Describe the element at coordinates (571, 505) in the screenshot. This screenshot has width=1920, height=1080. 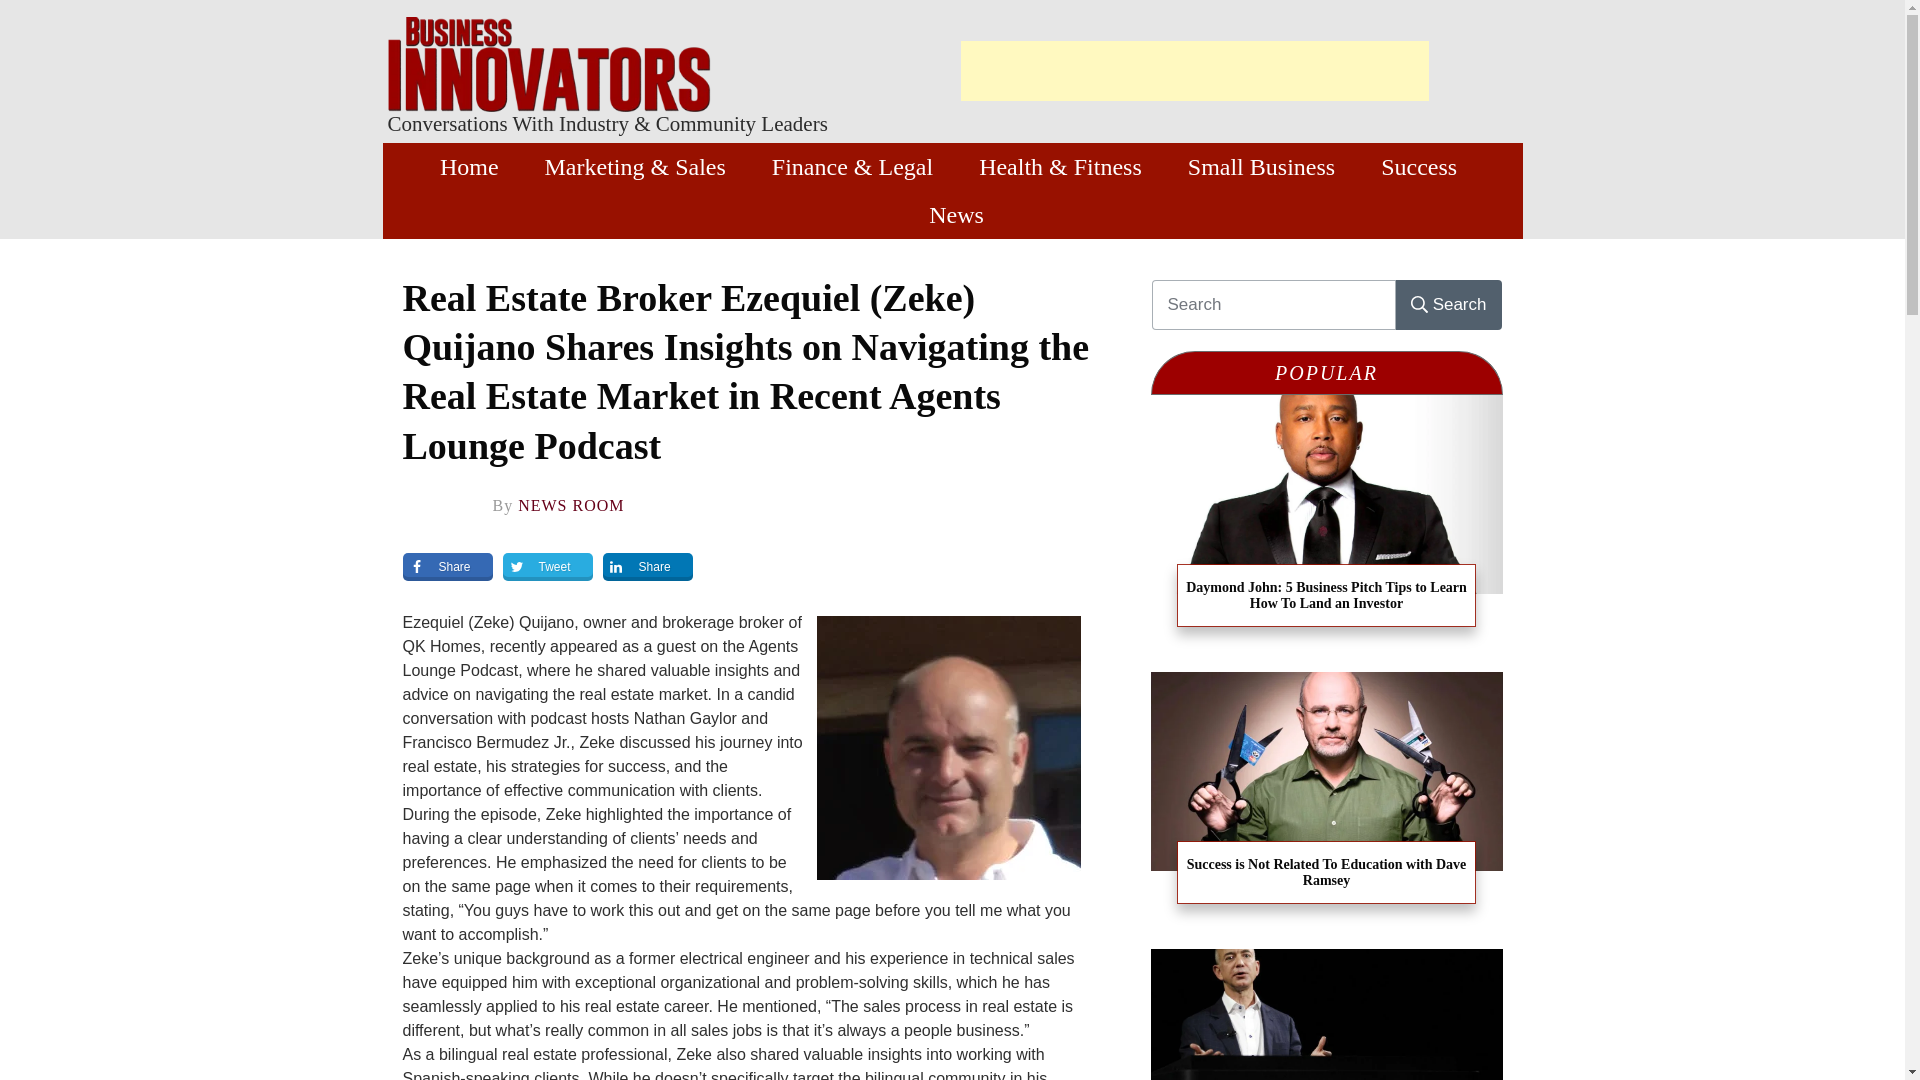
I see `NEWS ROOM` at that location.